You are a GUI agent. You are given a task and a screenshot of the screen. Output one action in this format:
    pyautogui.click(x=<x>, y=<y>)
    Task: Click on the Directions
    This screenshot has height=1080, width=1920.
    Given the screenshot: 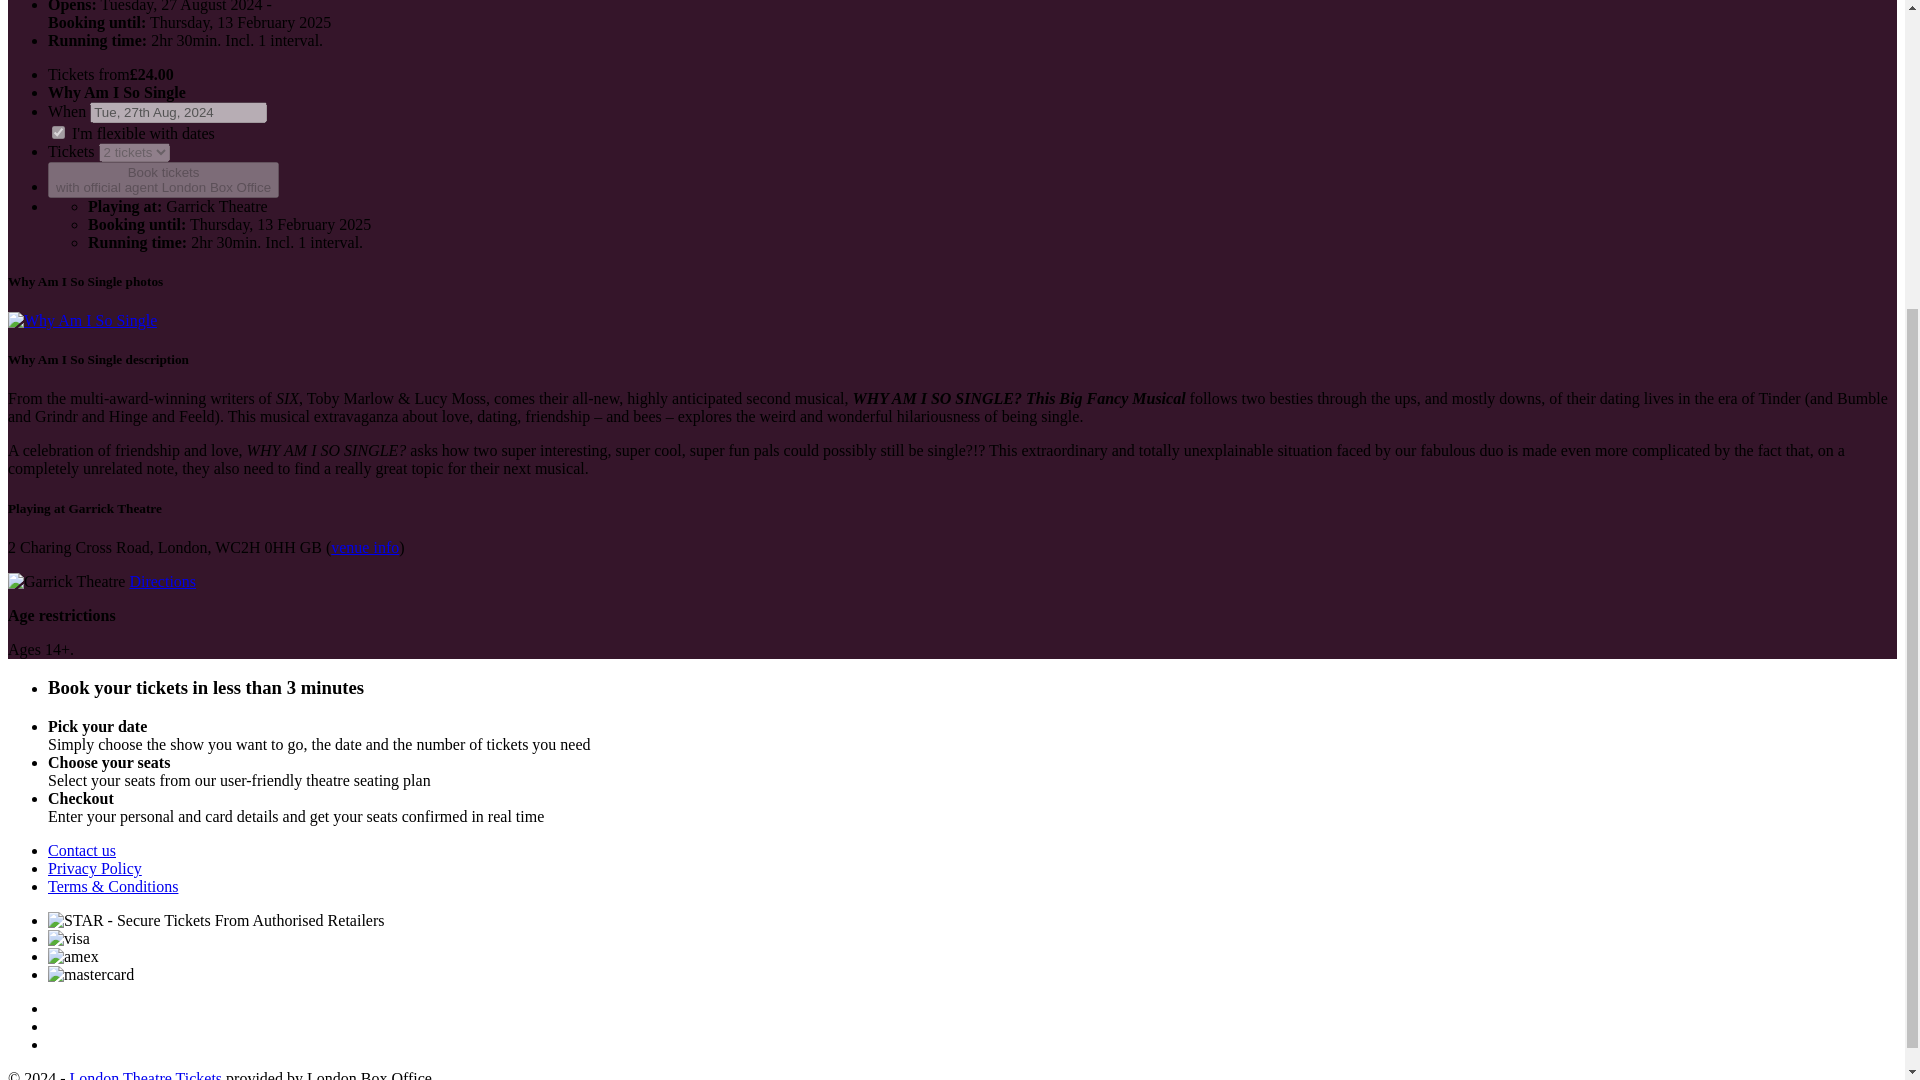 What is the action you would take?
    pyautogui.click(x=162, y=581)
    